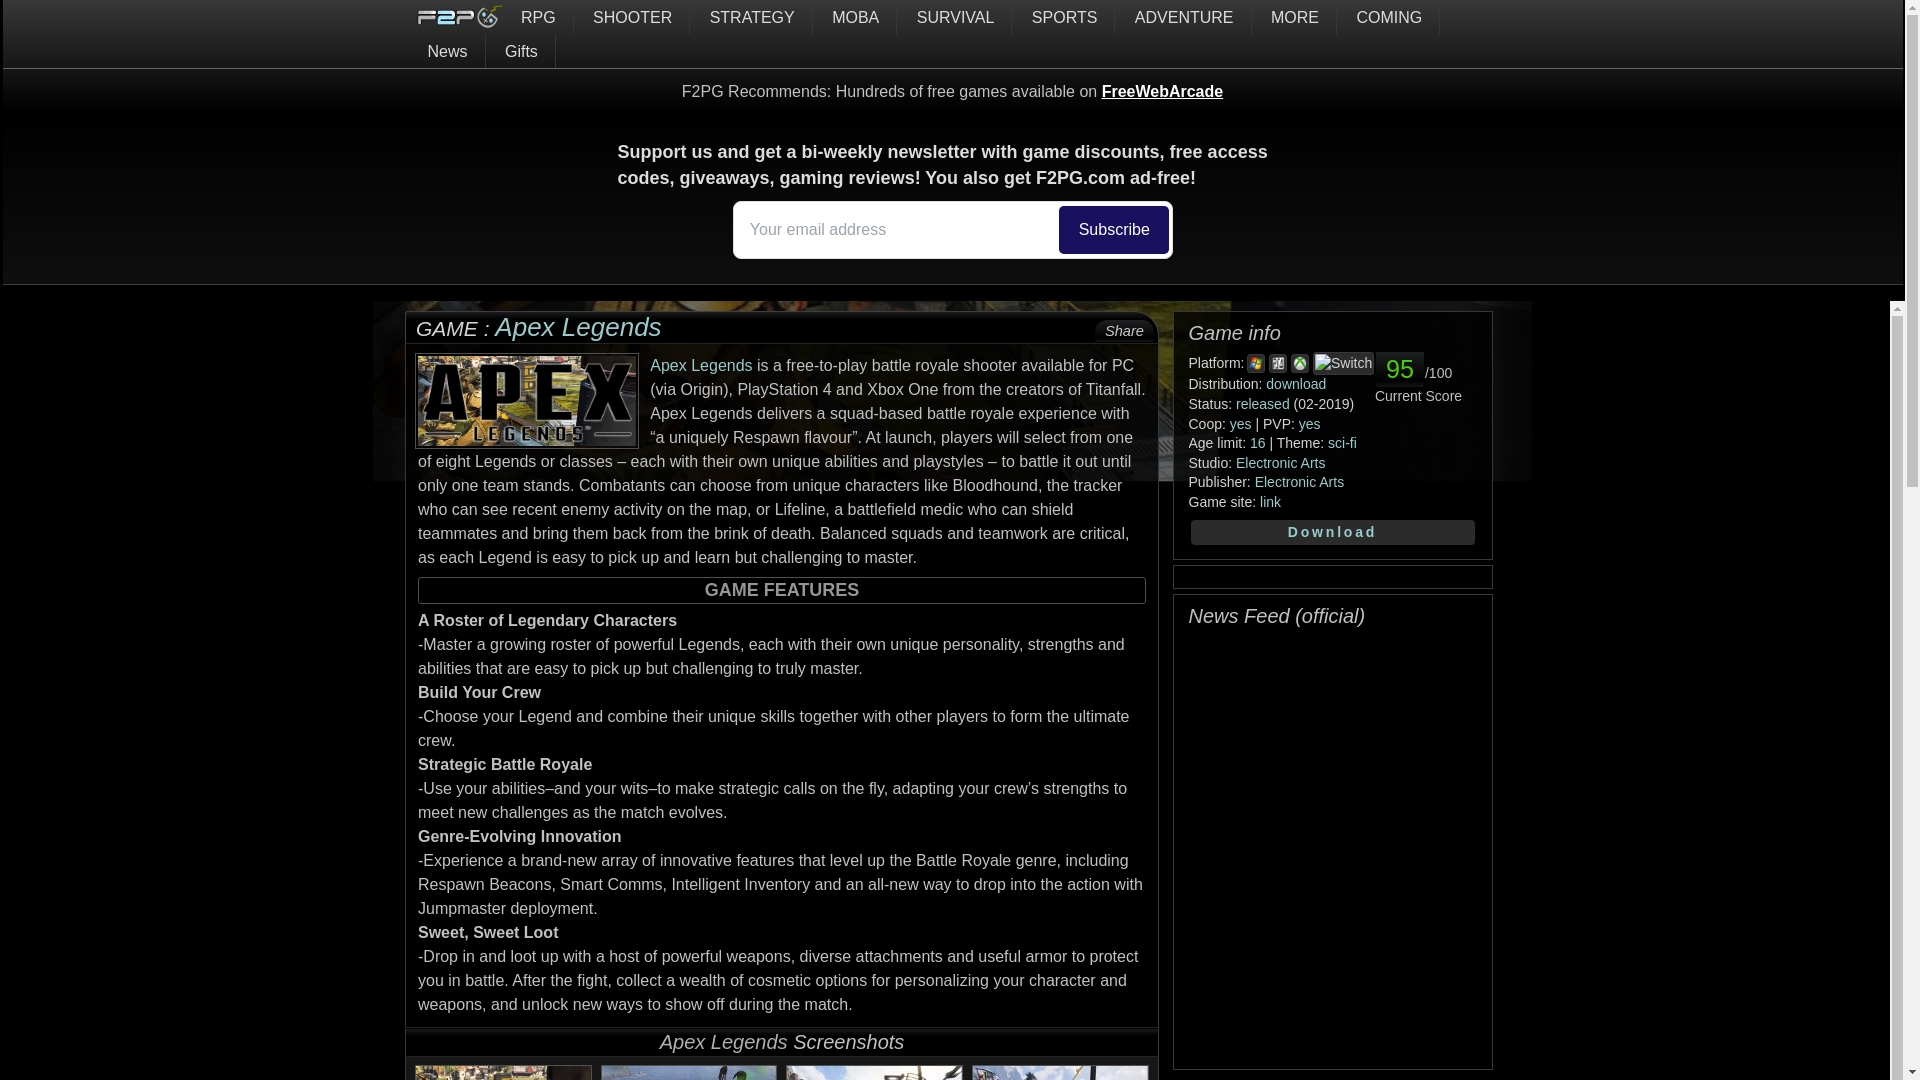  I want to click on SPORTS, so click(1066, 16).